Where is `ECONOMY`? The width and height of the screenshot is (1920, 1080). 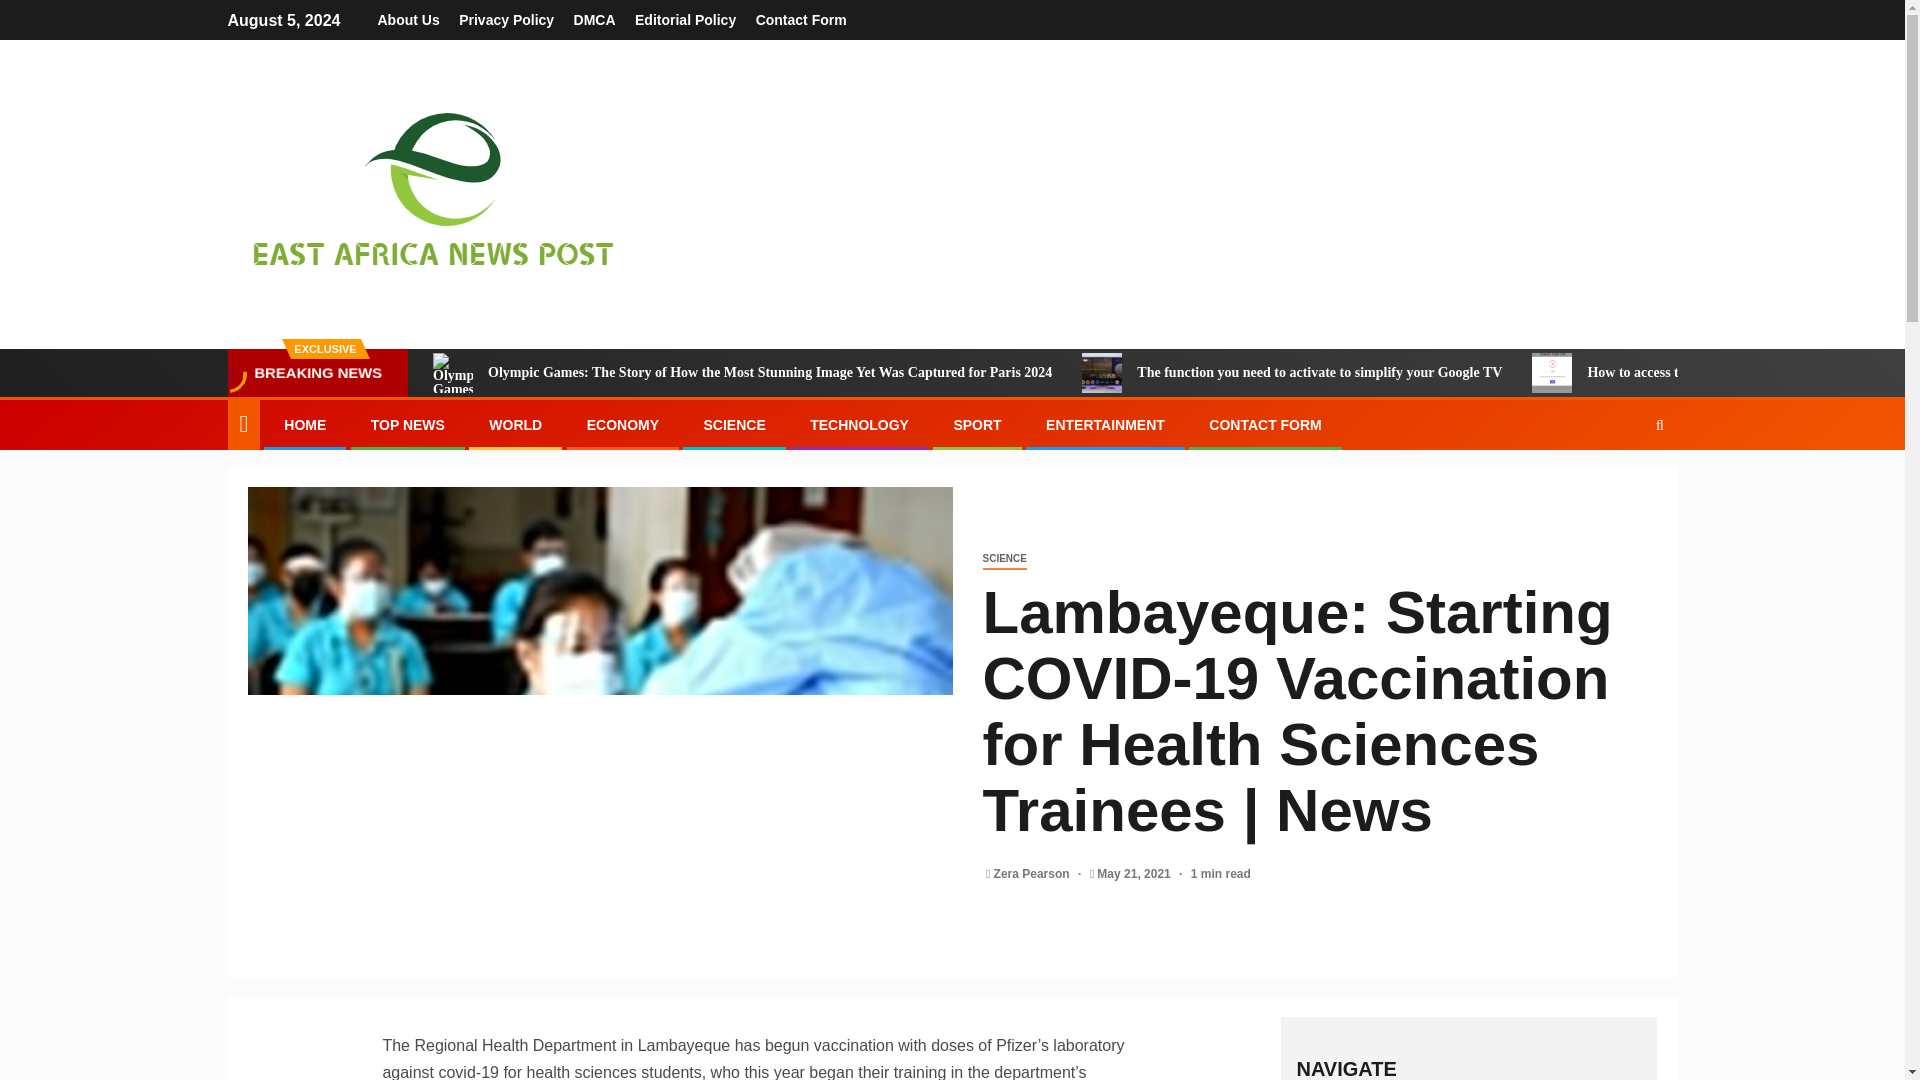 ECONOMY is located at coordinates (622, 424).